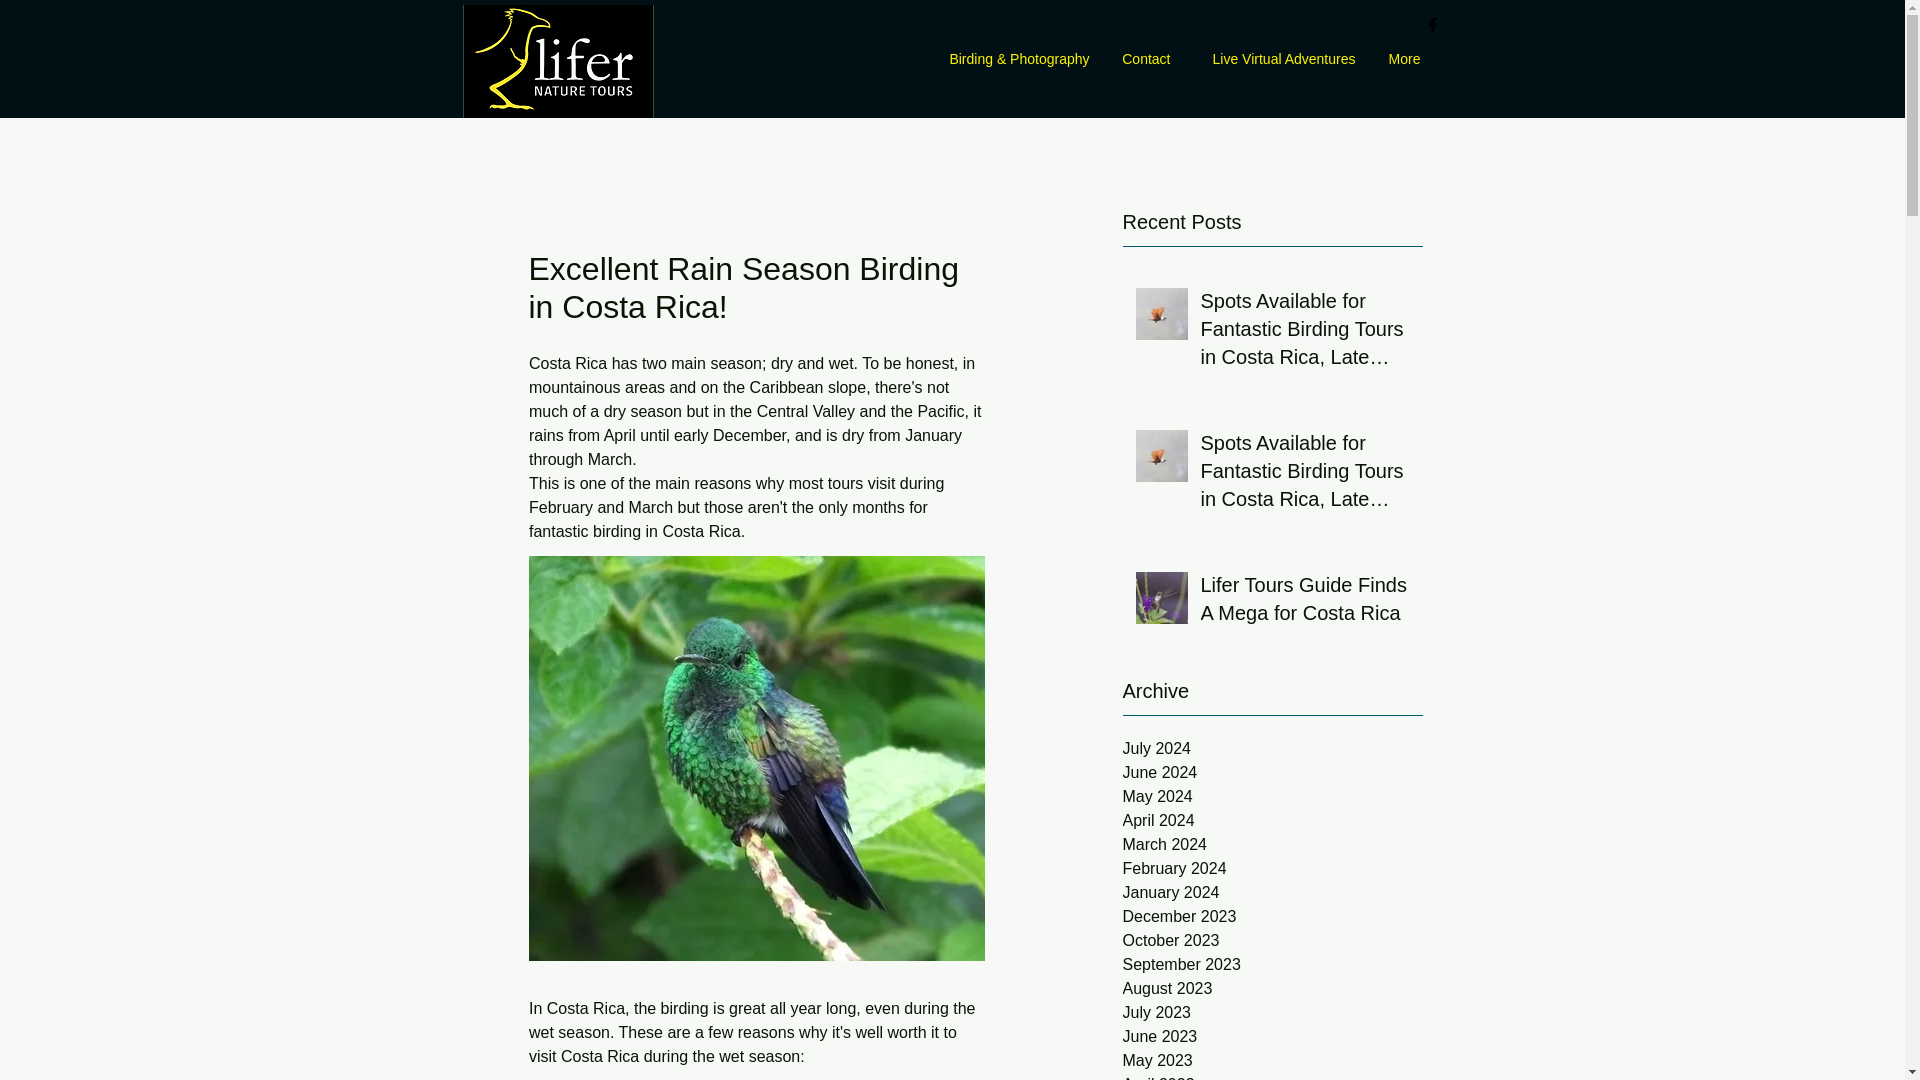 This screenshot has width=1920, height=1080. I want to click on March 2024, so click(1272, 844).